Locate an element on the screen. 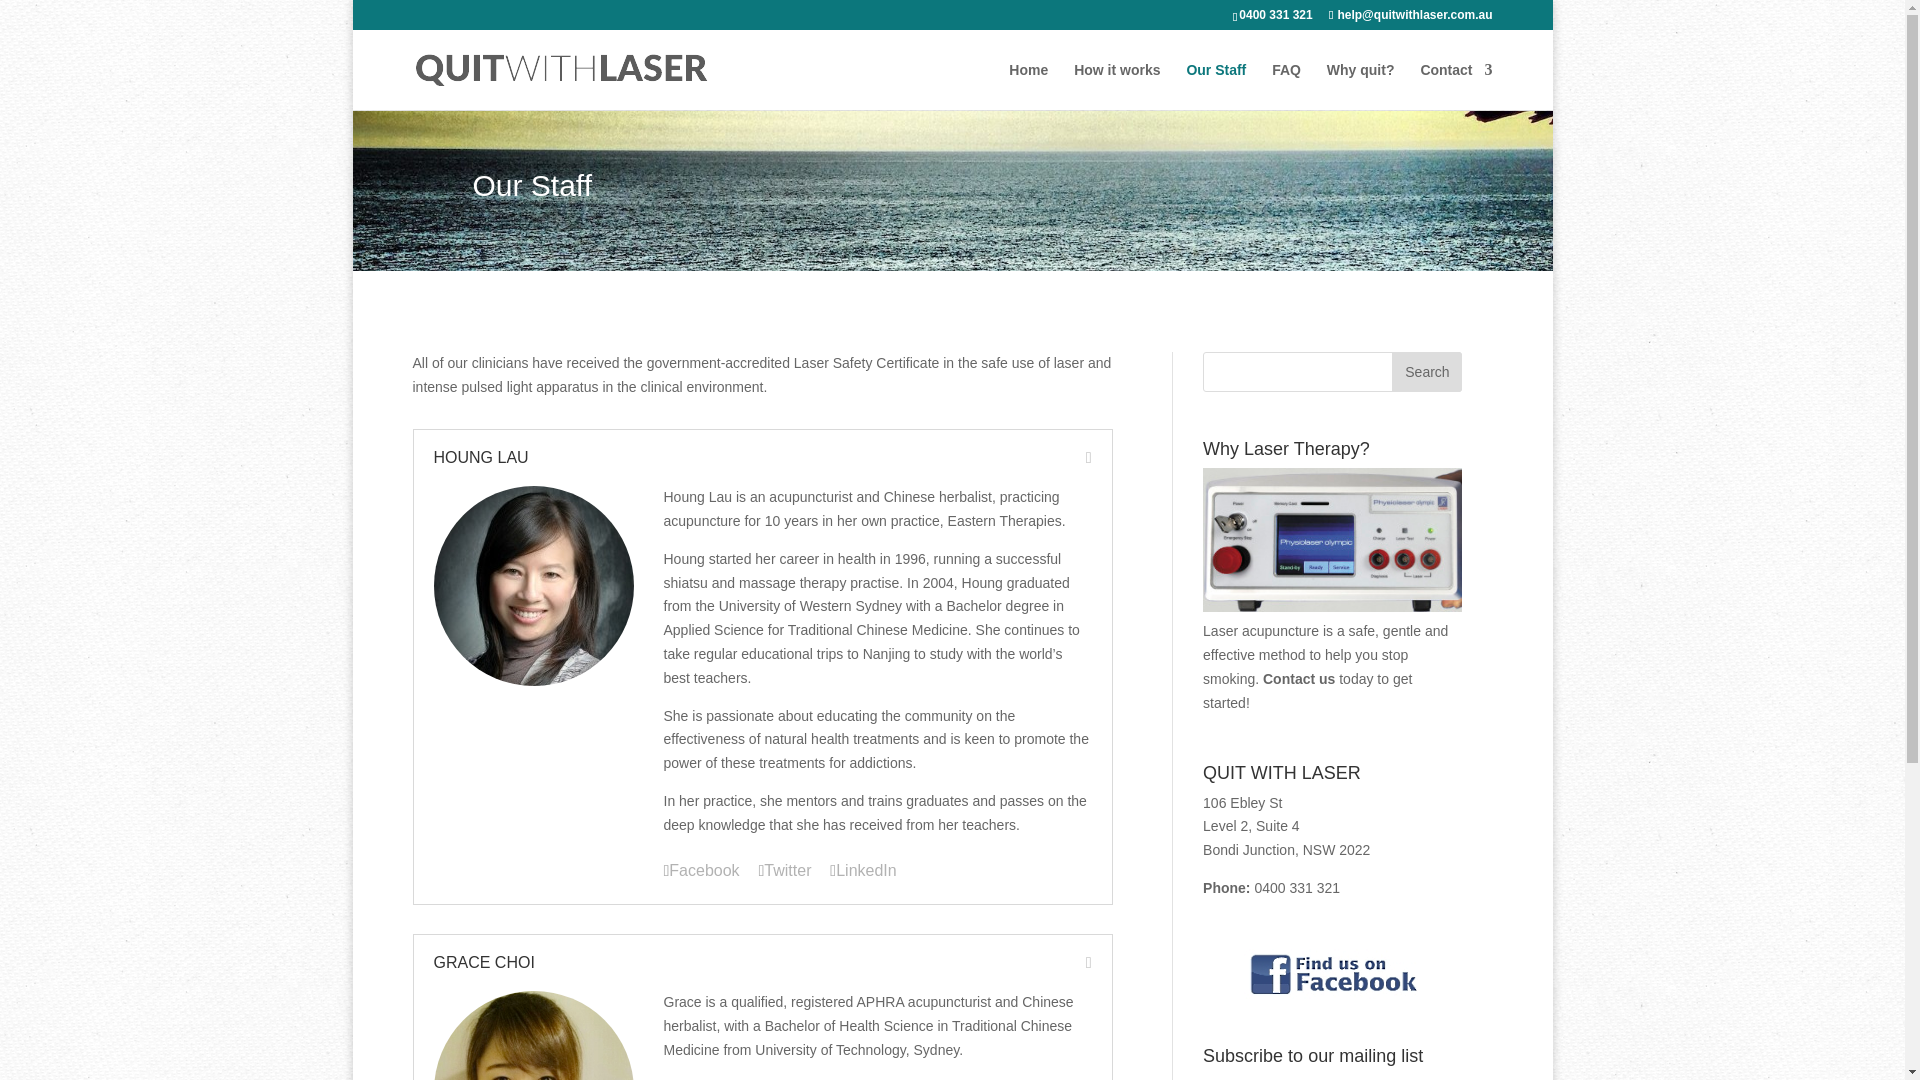 The width and height of the screenshot is (1920, 1080). Our Staff is located at coordinates (1216, 86).